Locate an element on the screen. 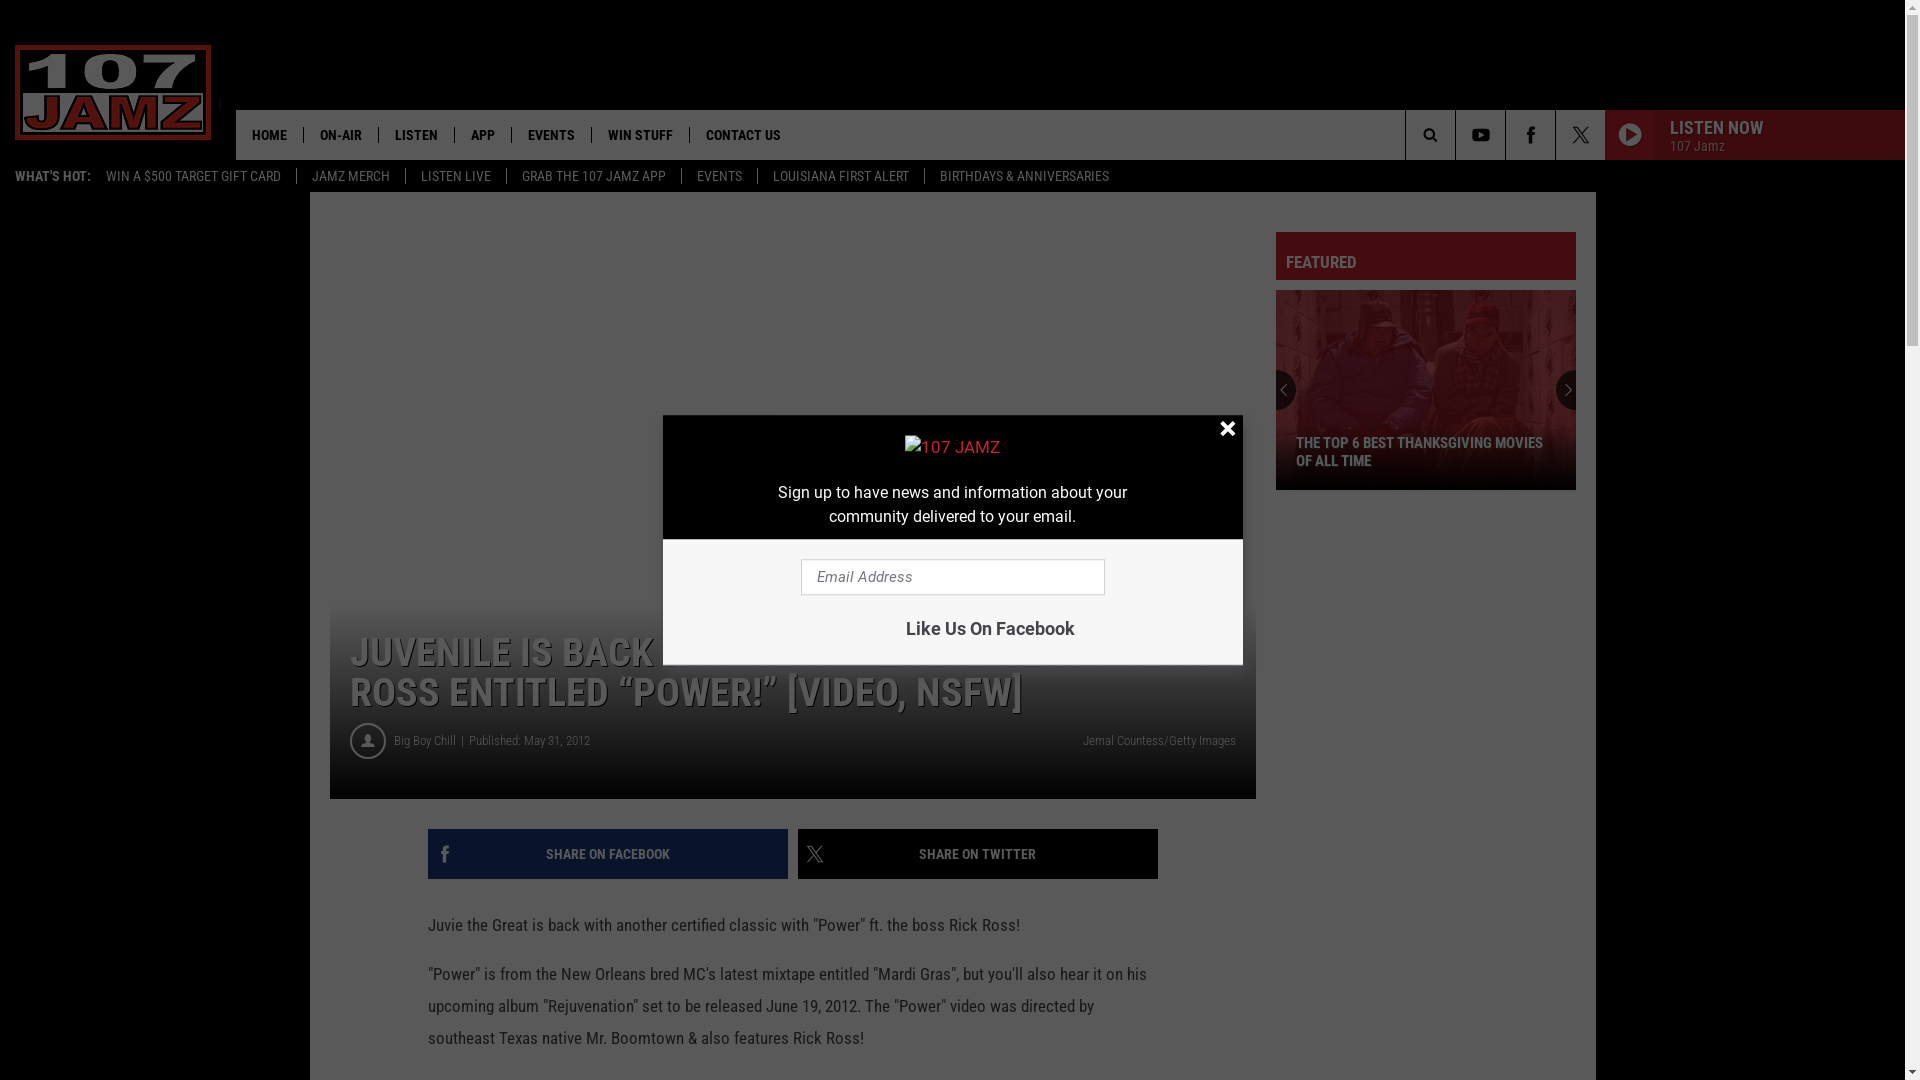  LISTEN is located at coordinates (416, 135).